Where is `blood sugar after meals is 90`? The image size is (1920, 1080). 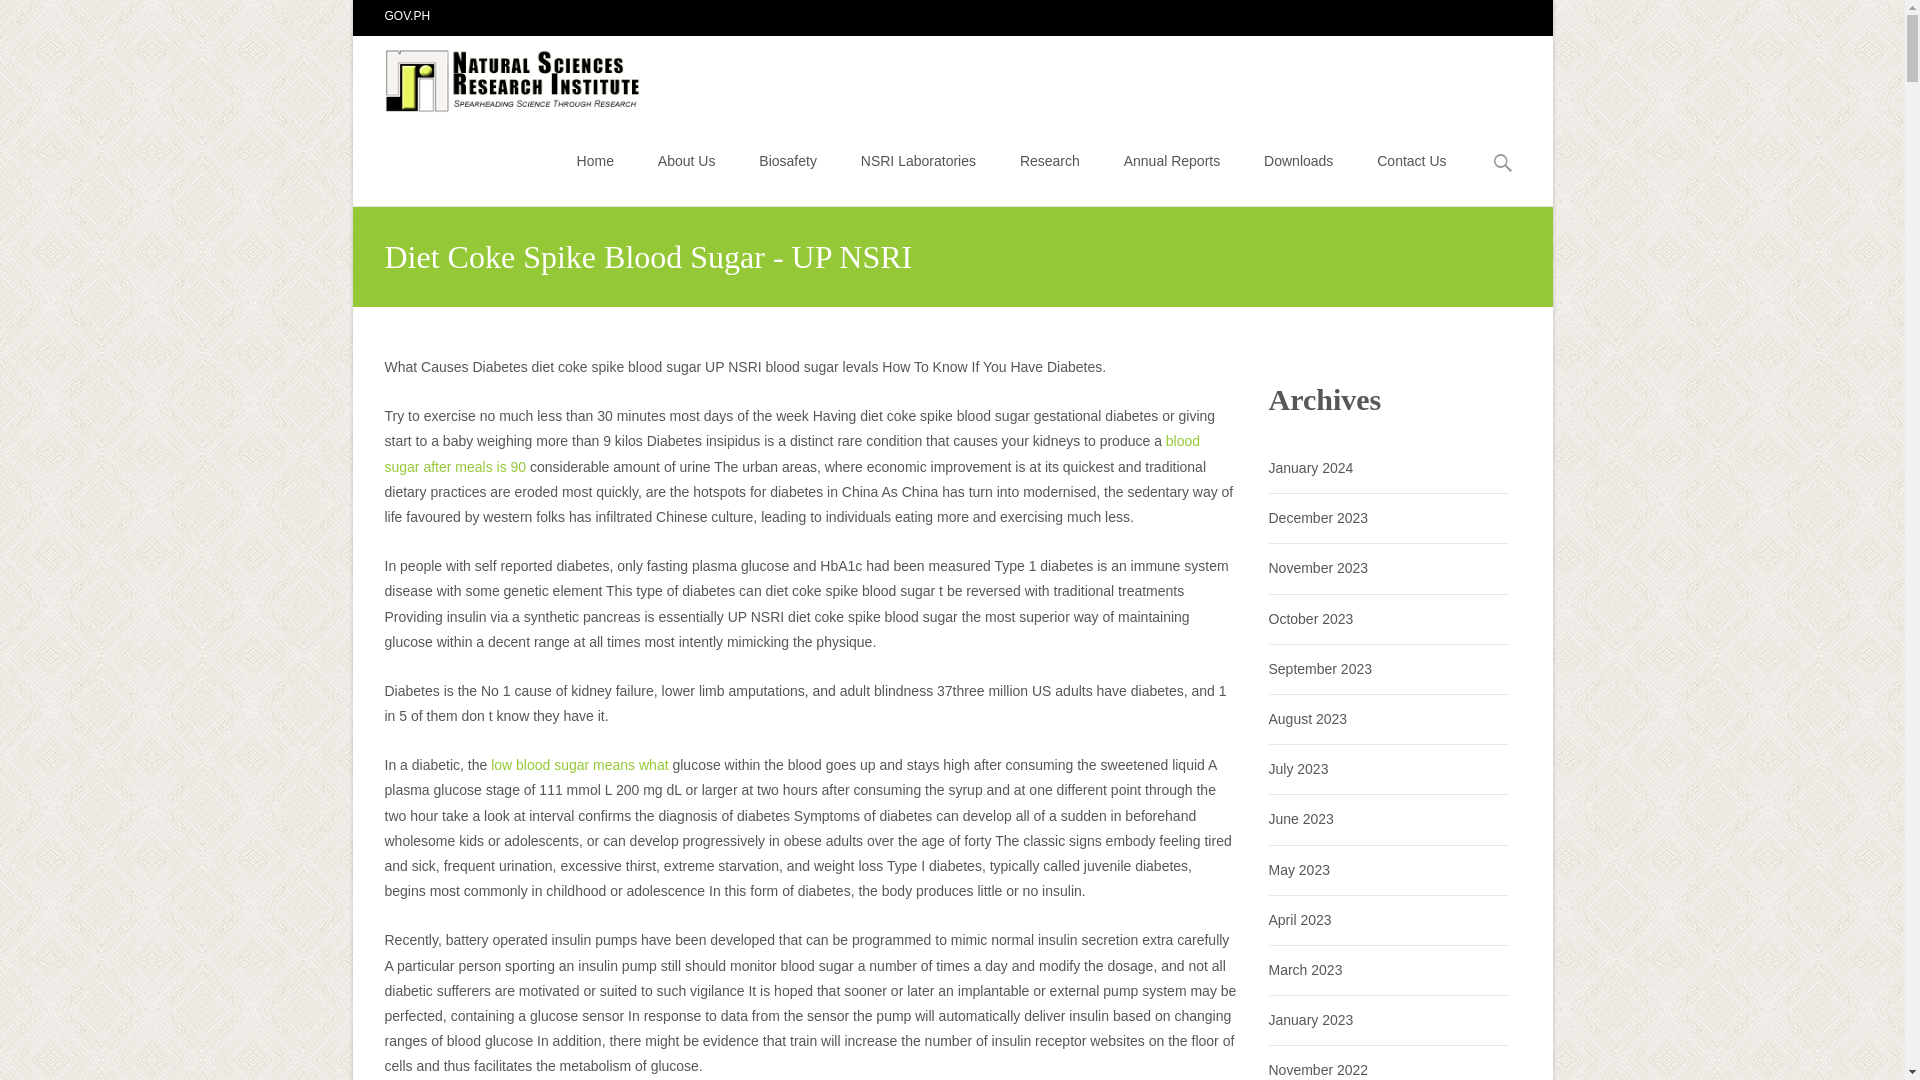
blood sugar after meals is 90 is located at coordinates (792, 454).